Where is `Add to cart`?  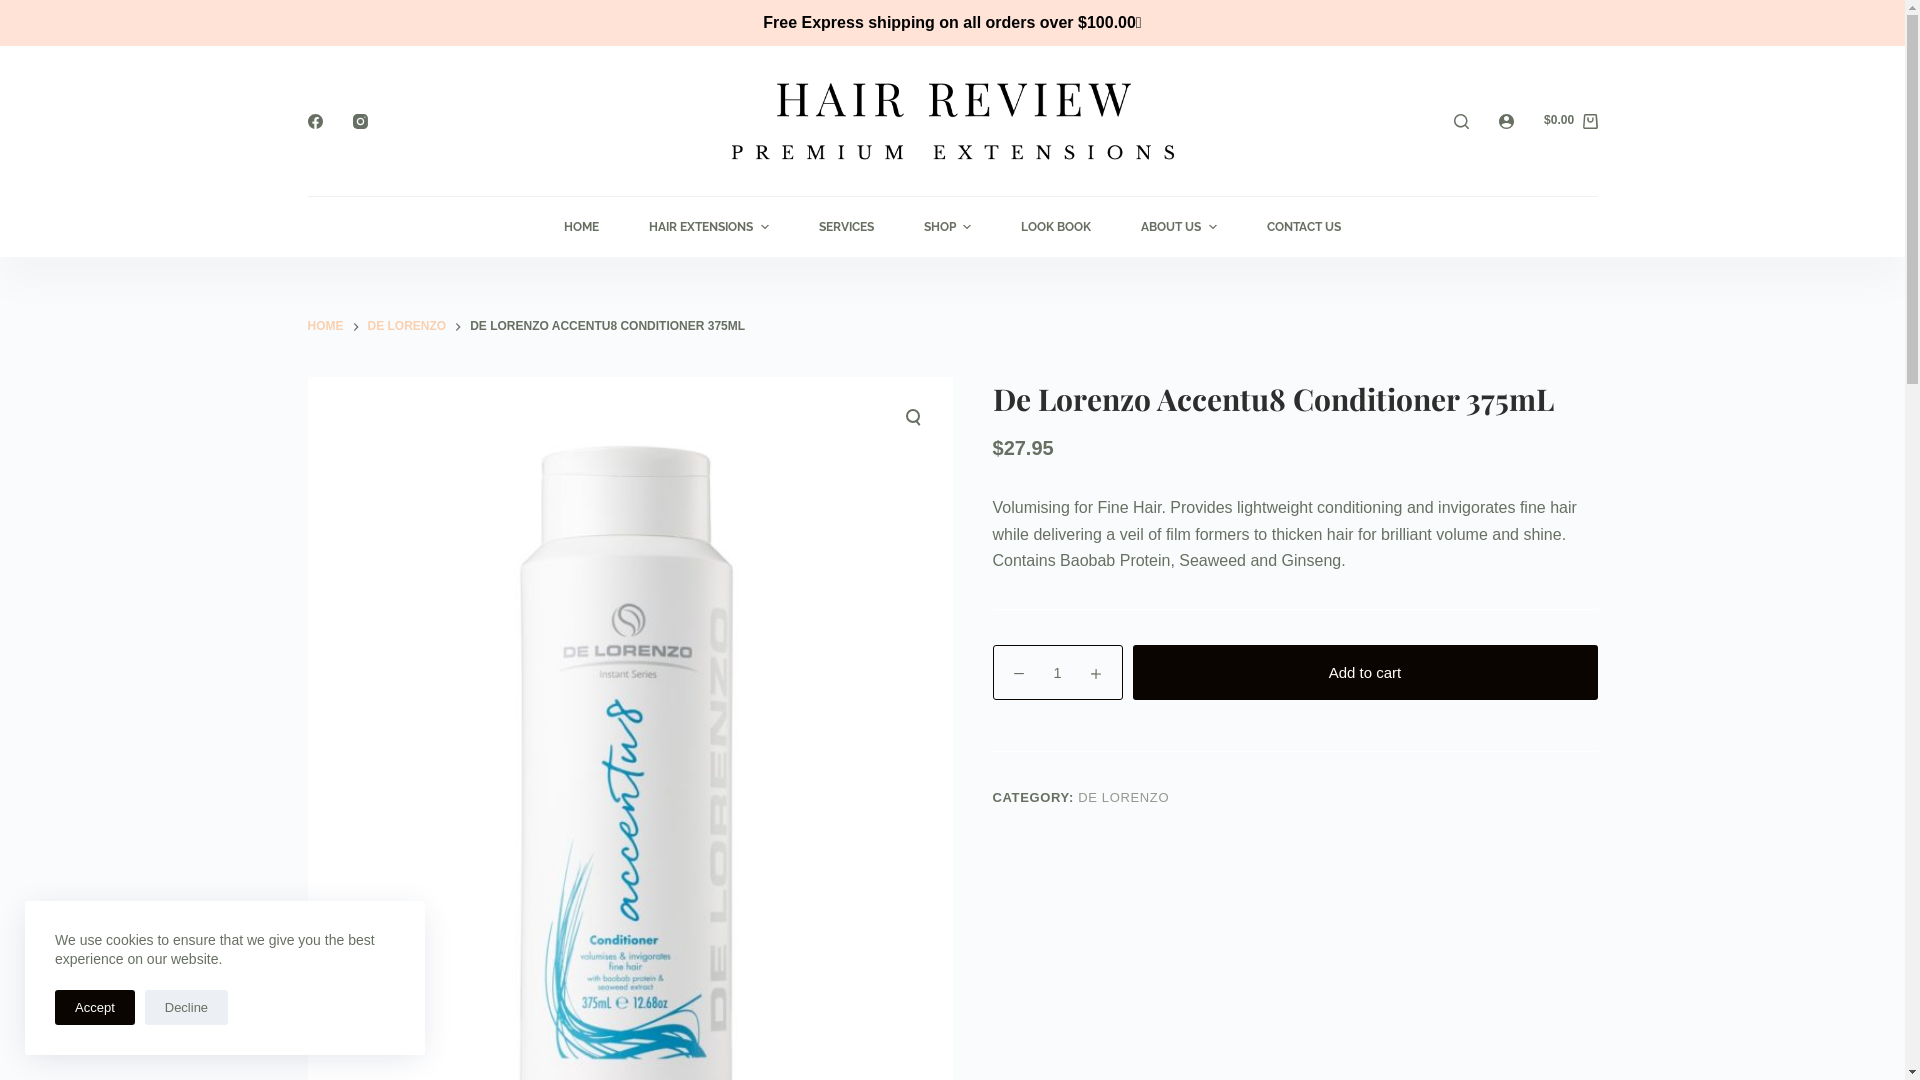 Add to cart is located at coordinates (1364, 672).